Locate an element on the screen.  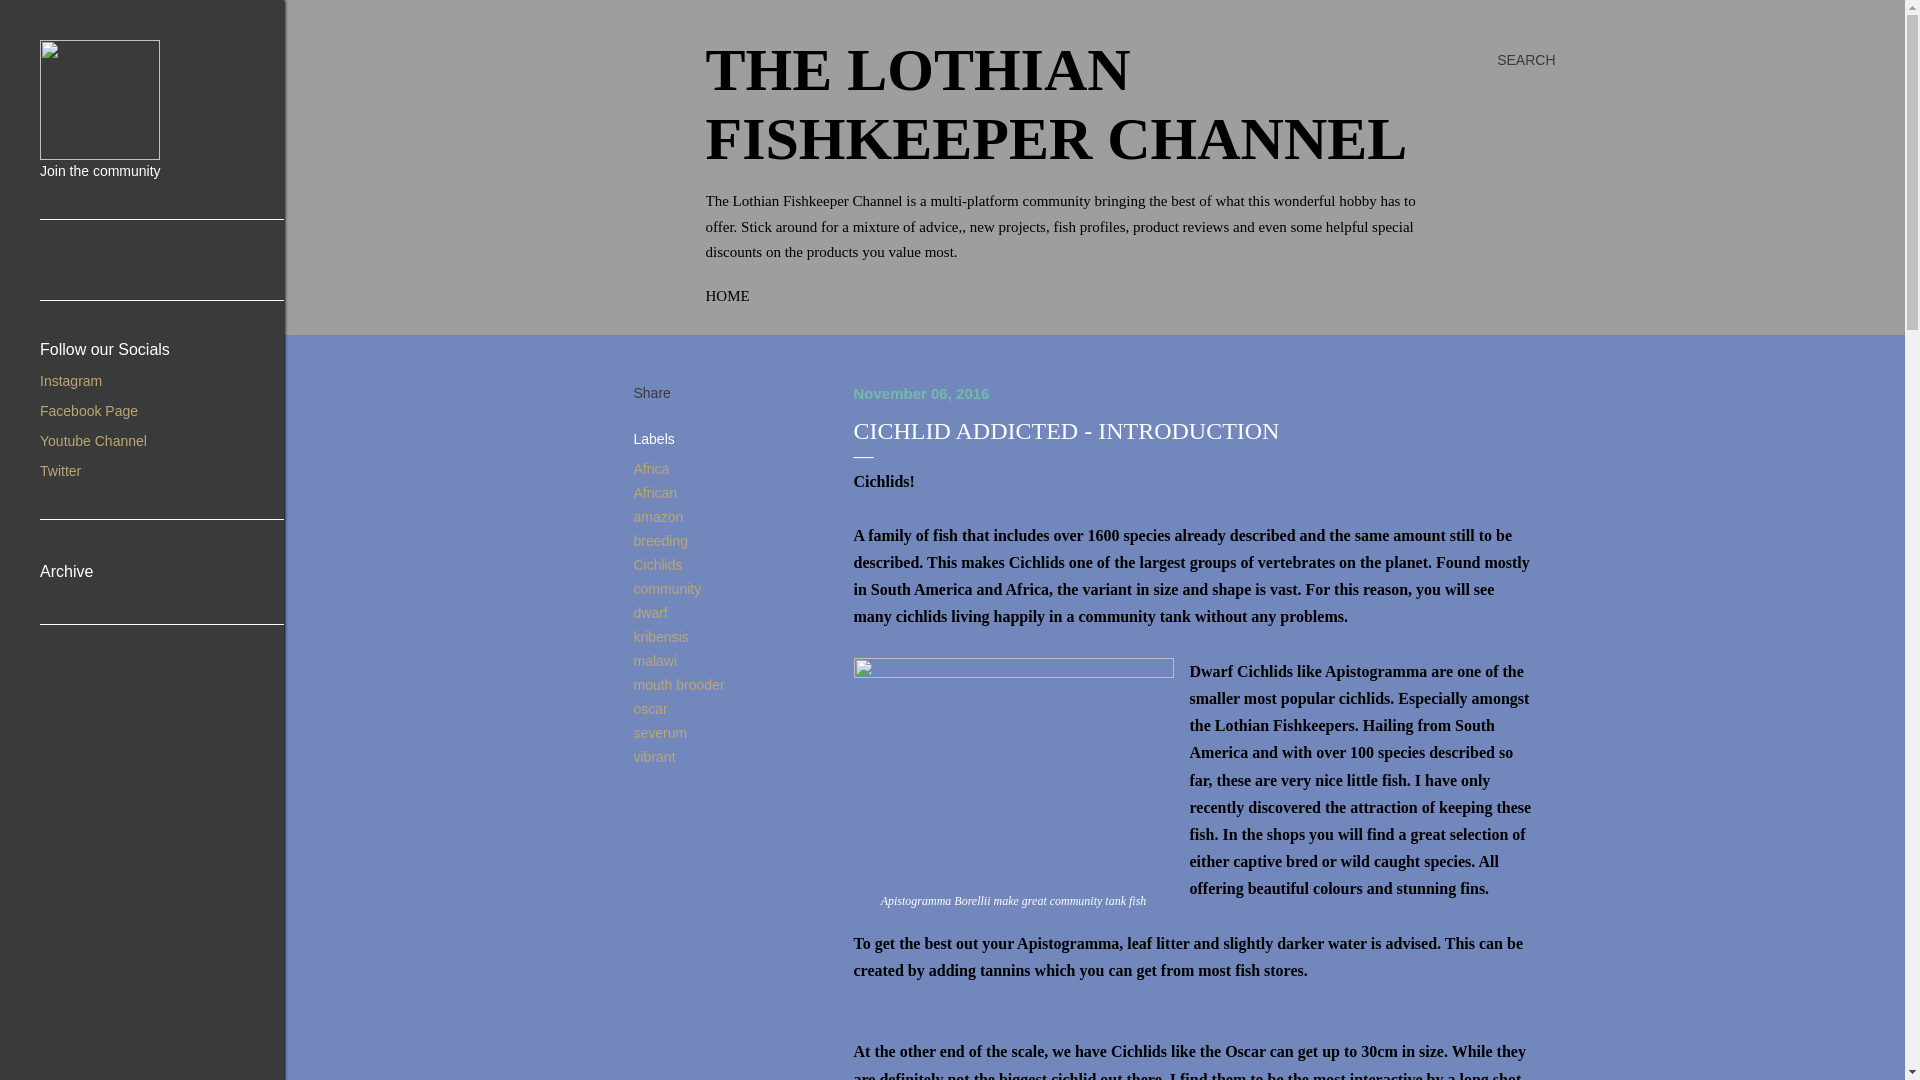
vibrant is located at coordinates (654, 756).